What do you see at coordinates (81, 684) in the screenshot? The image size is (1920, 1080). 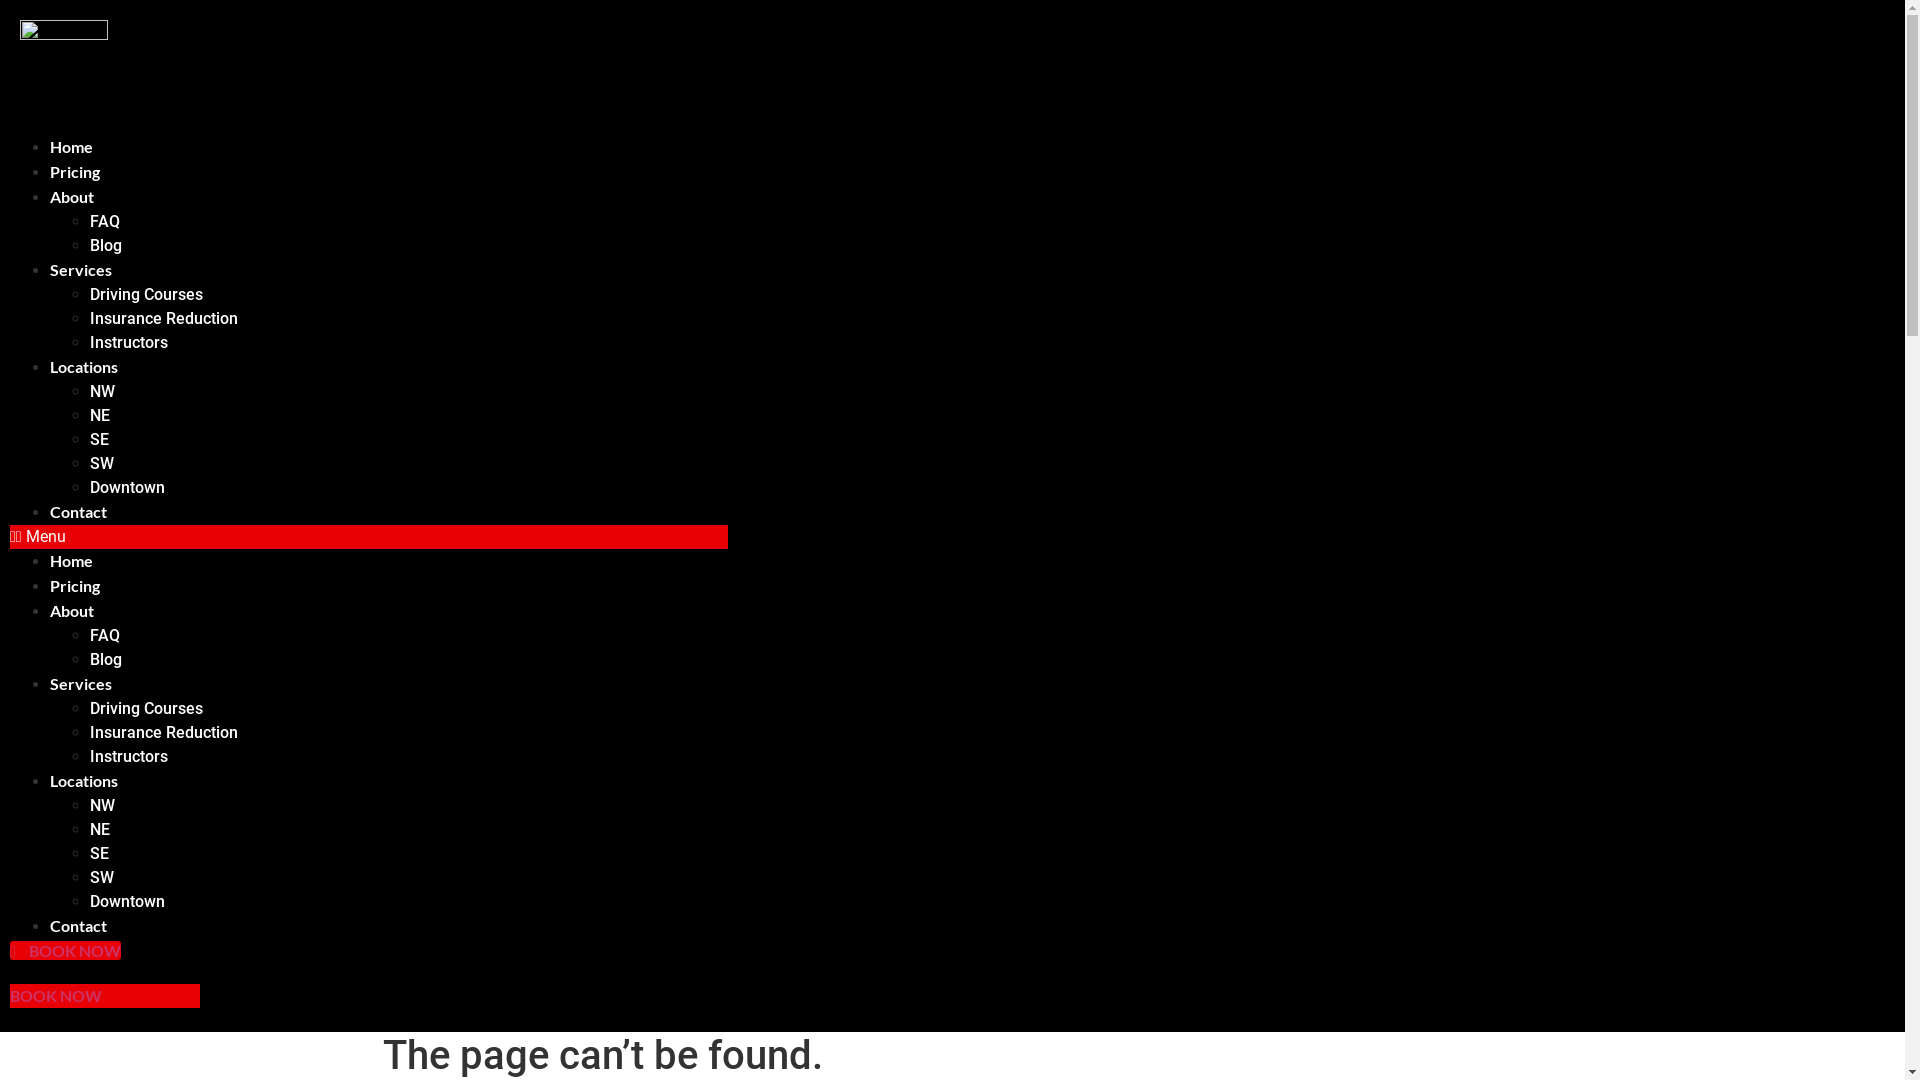 I see `Services` at bounding box center [81, 684].